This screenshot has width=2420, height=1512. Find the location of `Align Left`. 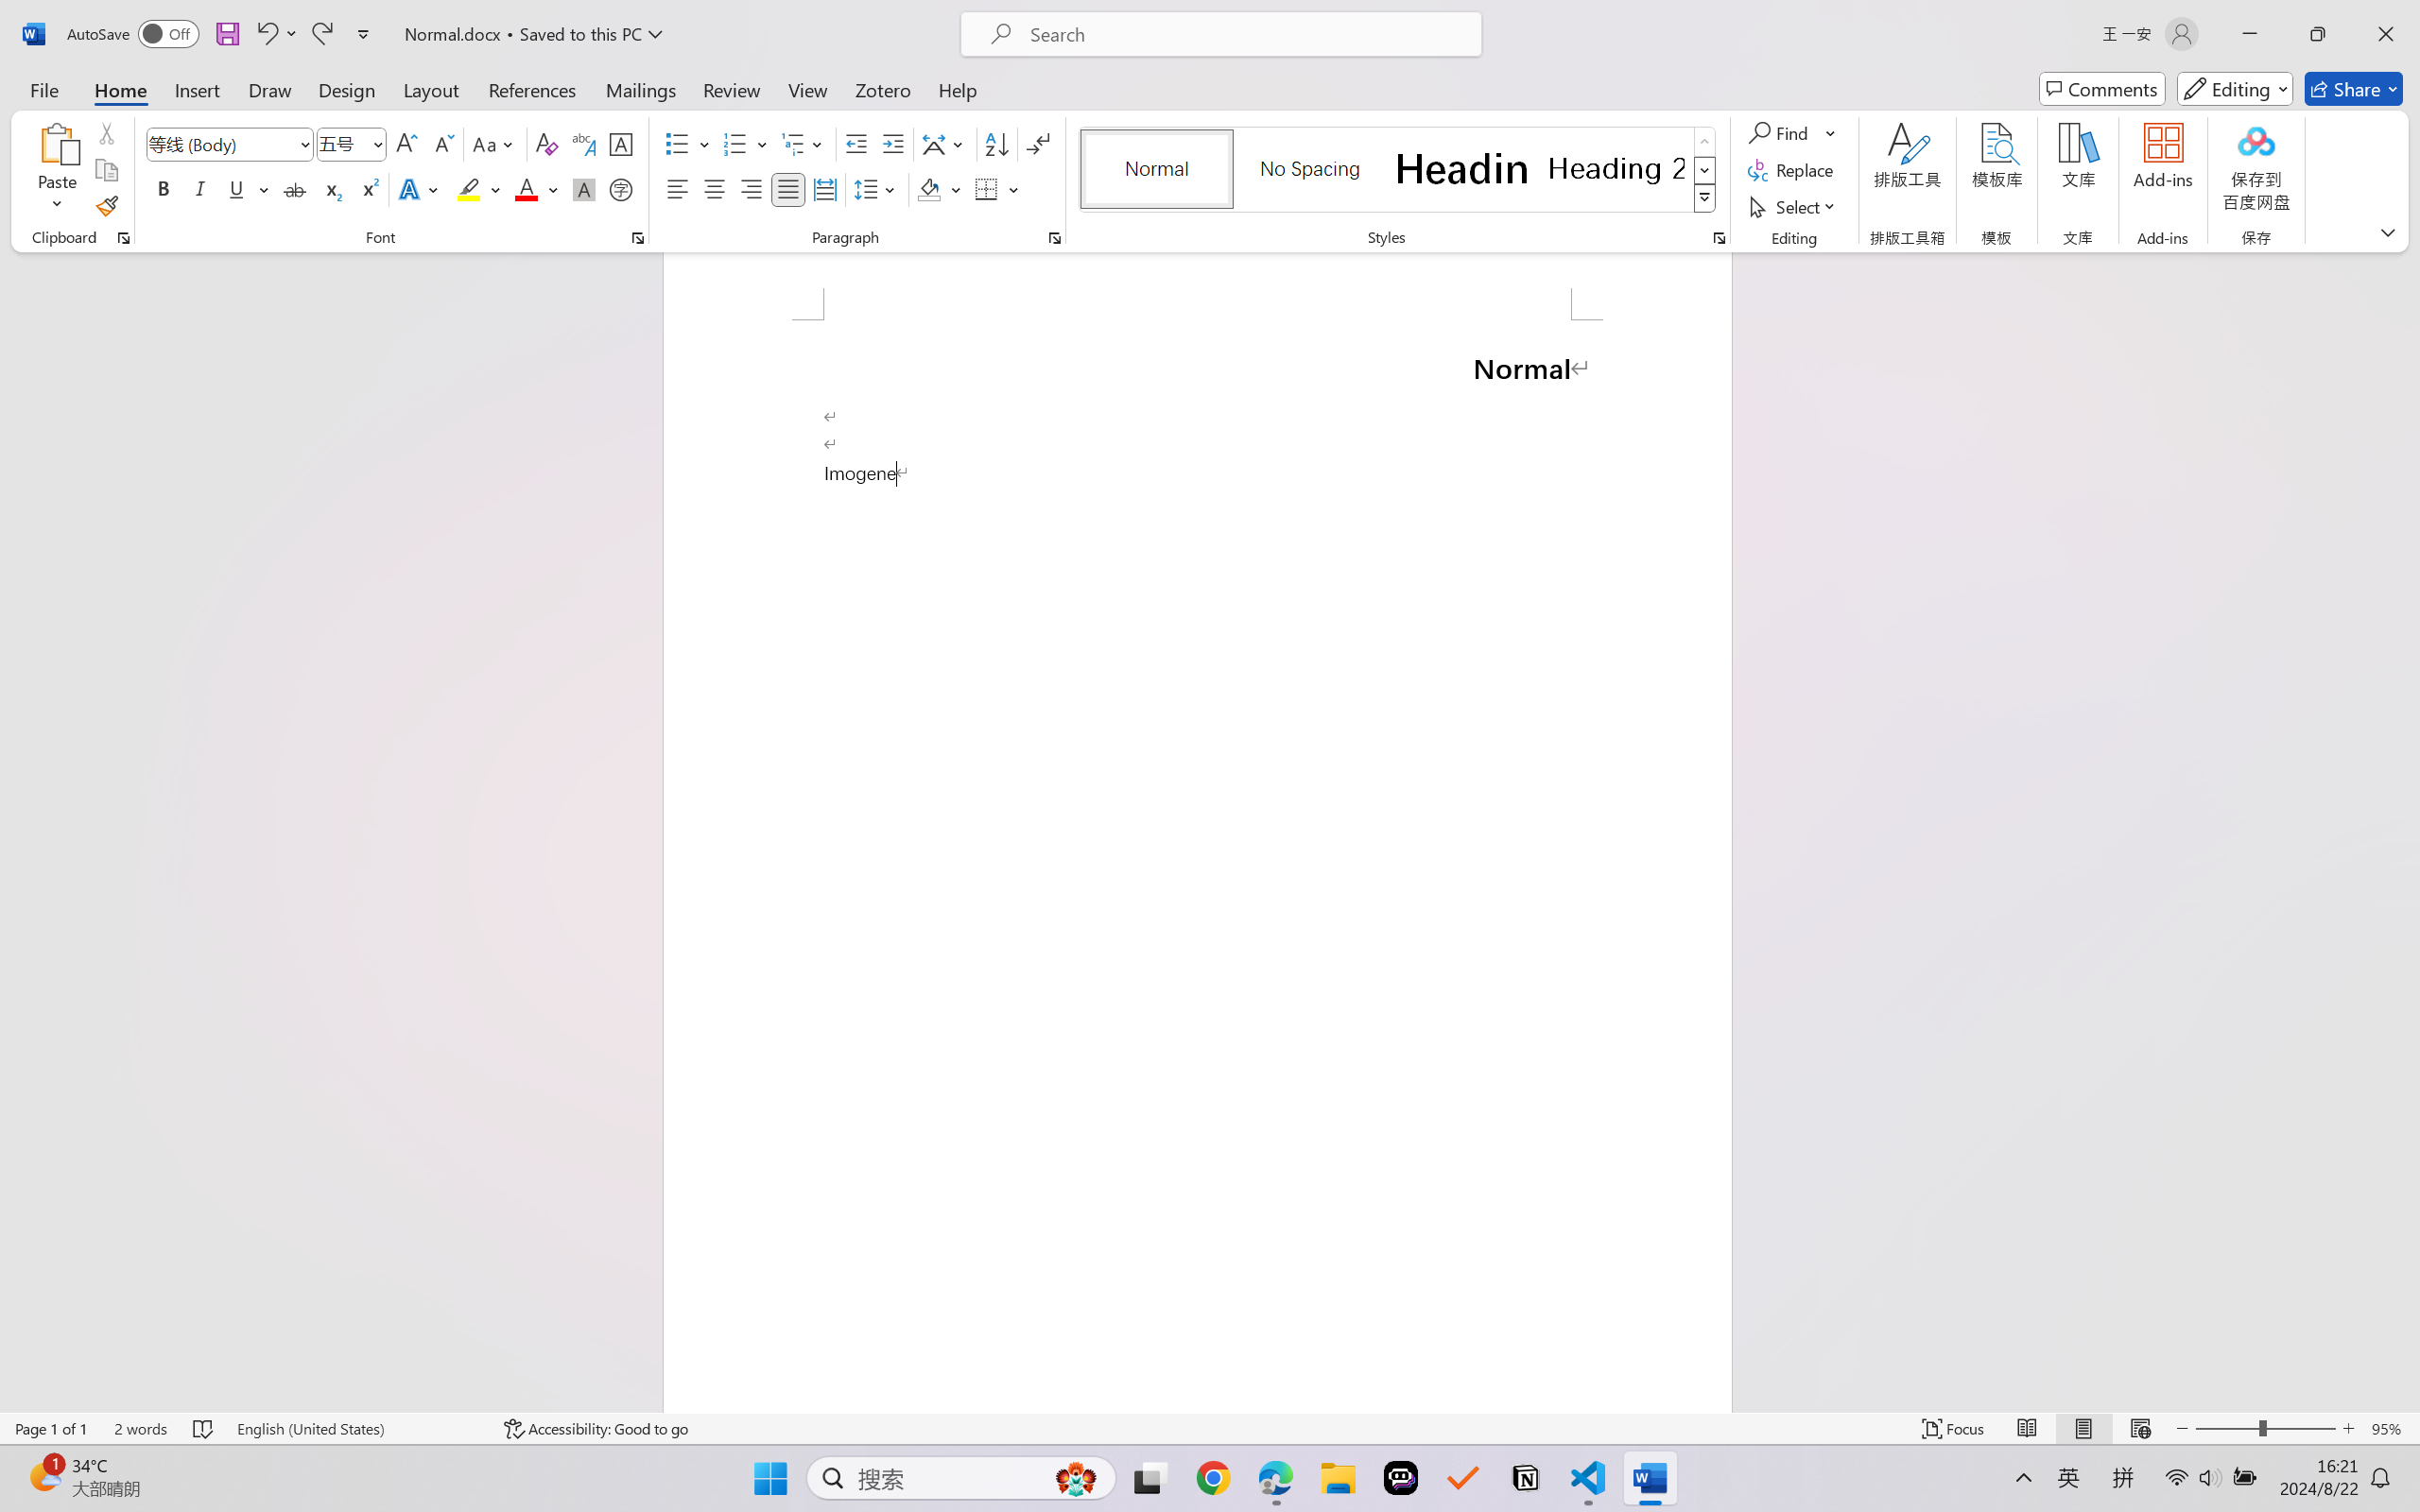

Align Left is located at coordinates (677, 189).